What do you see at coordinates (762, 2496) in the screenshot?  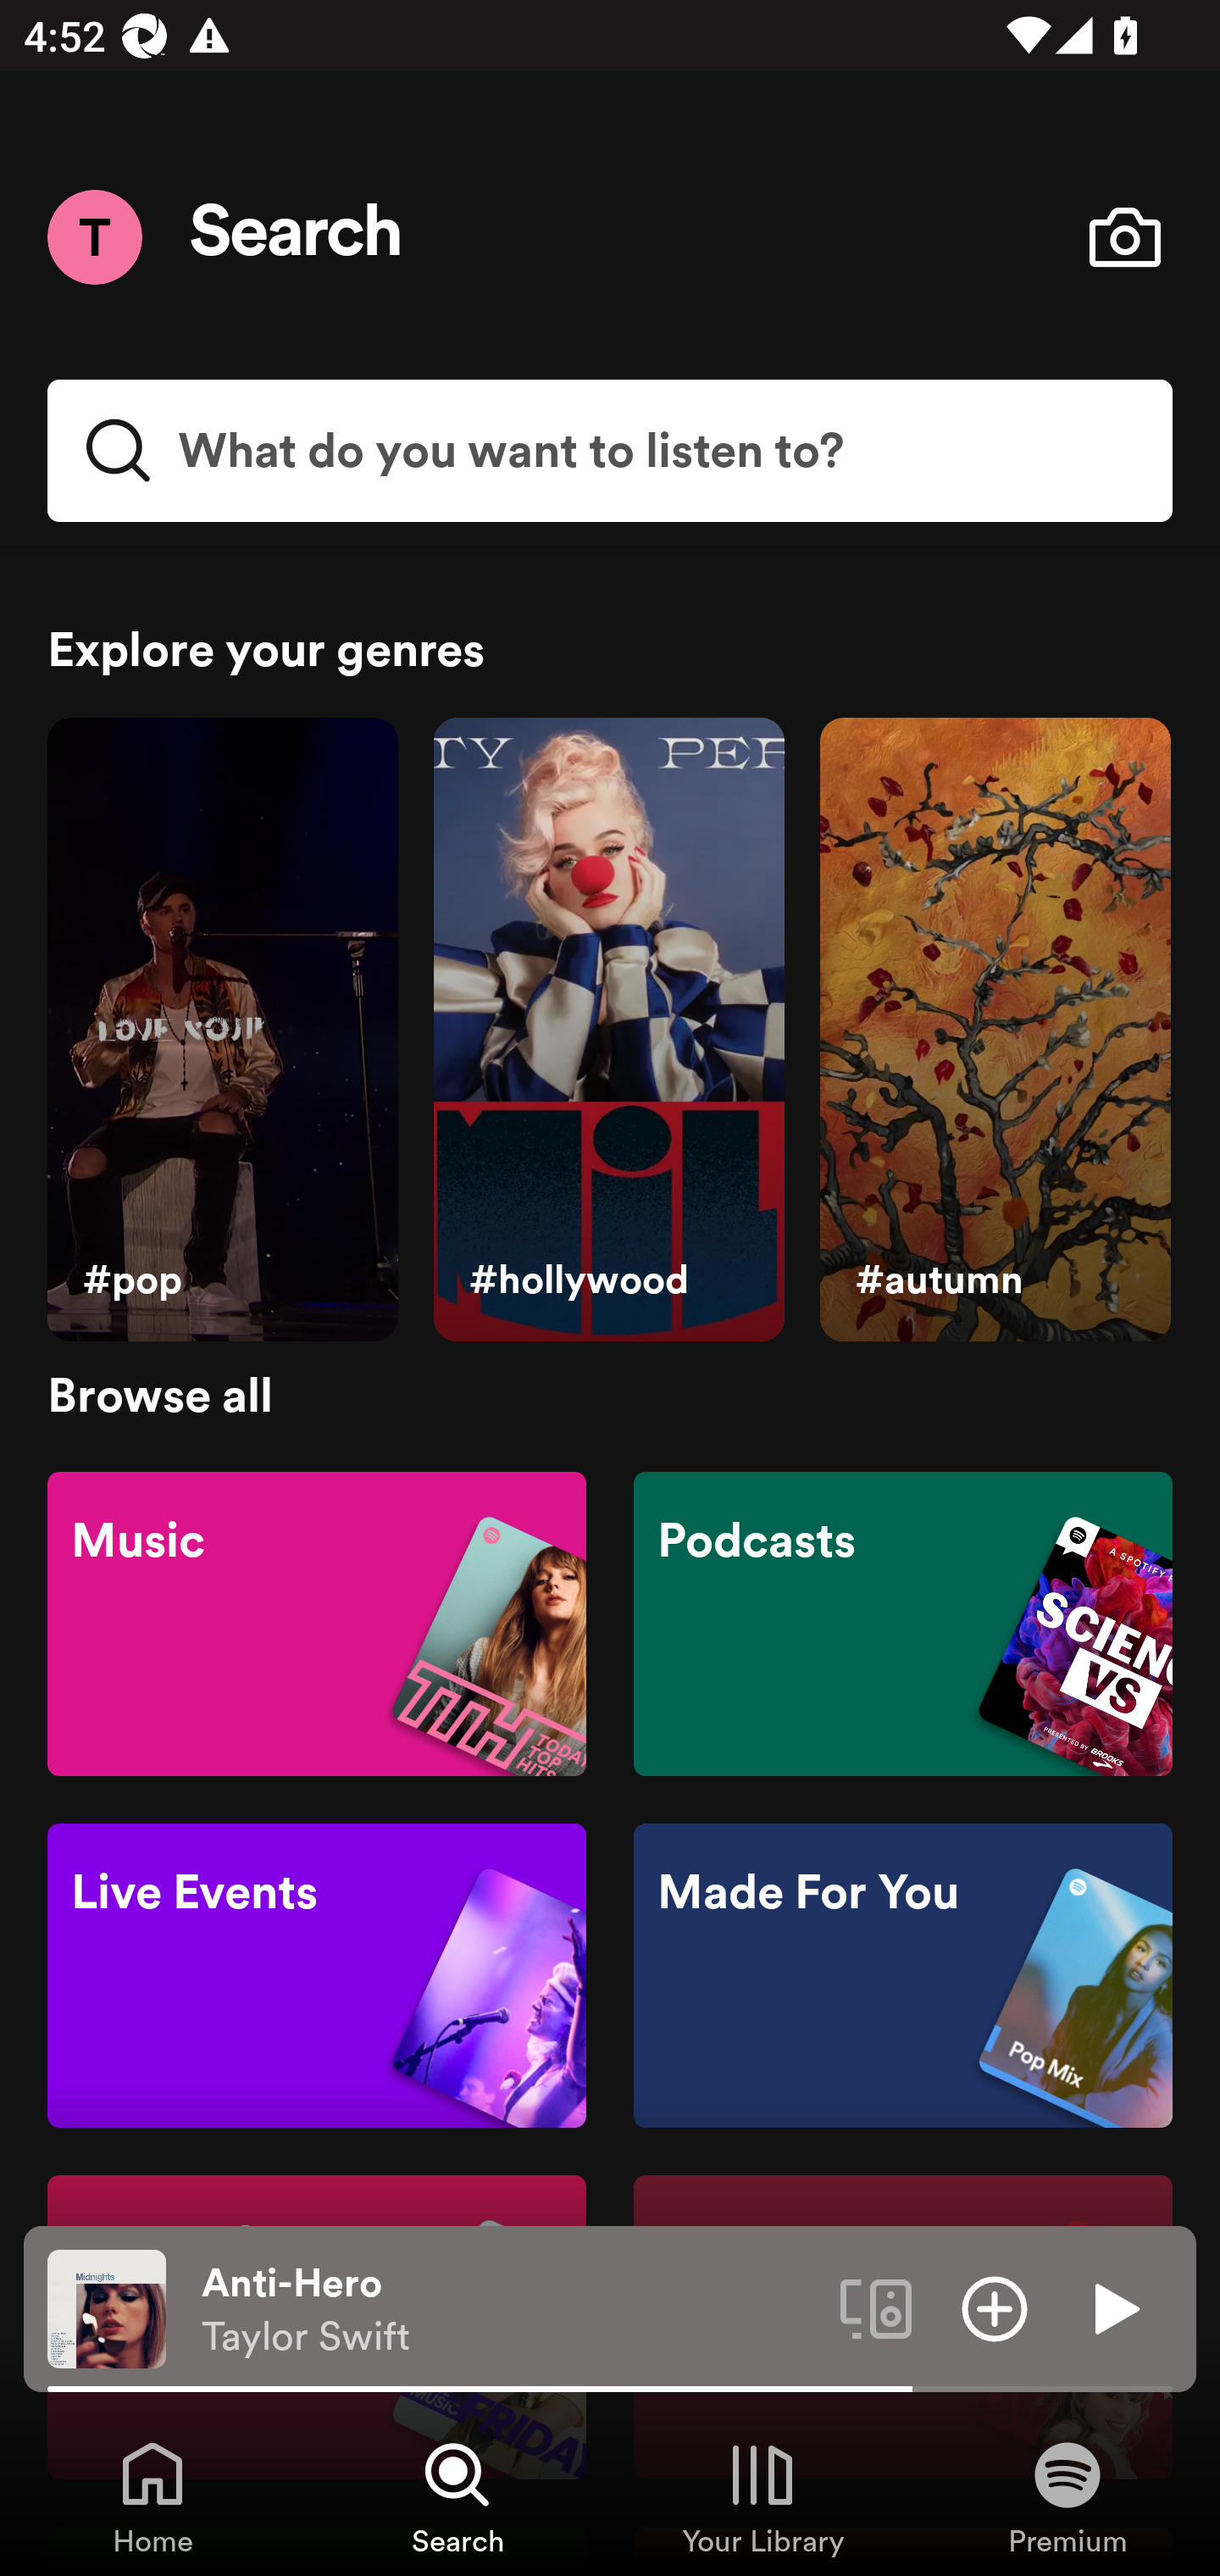 I see `Your Library, Tab 3 of 4 Your Library Your Library` at bounding box center [762, 2496].